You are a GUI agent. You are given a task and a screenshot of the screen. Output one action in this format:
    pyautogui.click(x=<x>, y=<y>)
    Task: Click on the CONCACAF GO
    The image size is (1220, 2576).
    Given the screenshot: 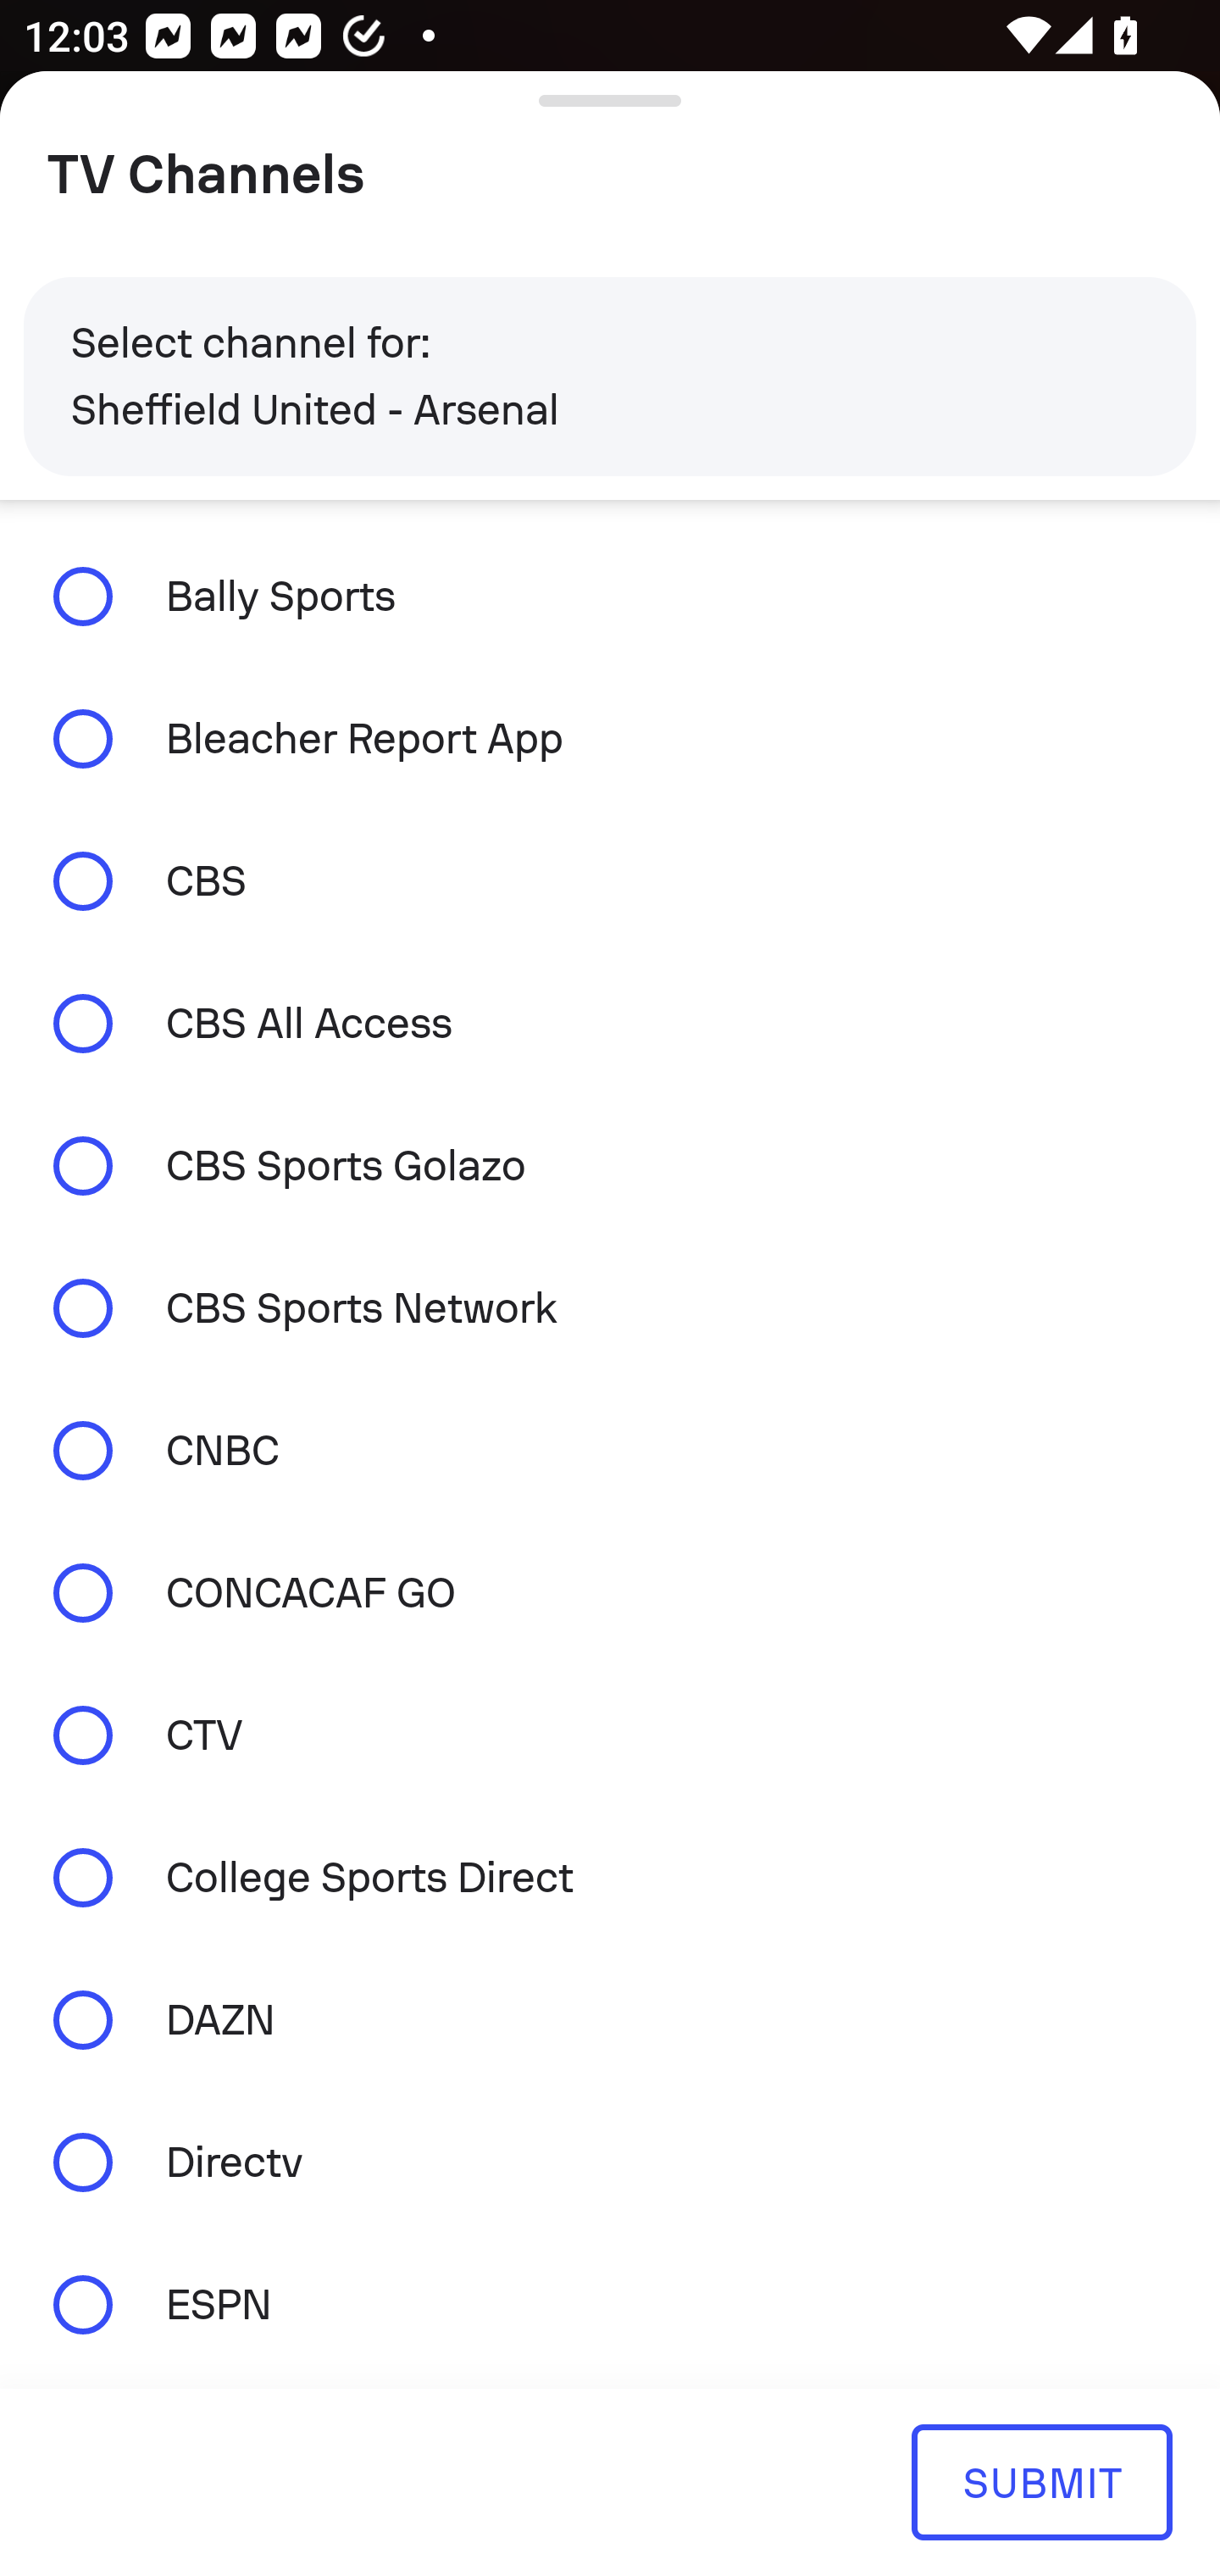 What is the action you would take?
    pyautogui.click(x=610, y=1593)
    